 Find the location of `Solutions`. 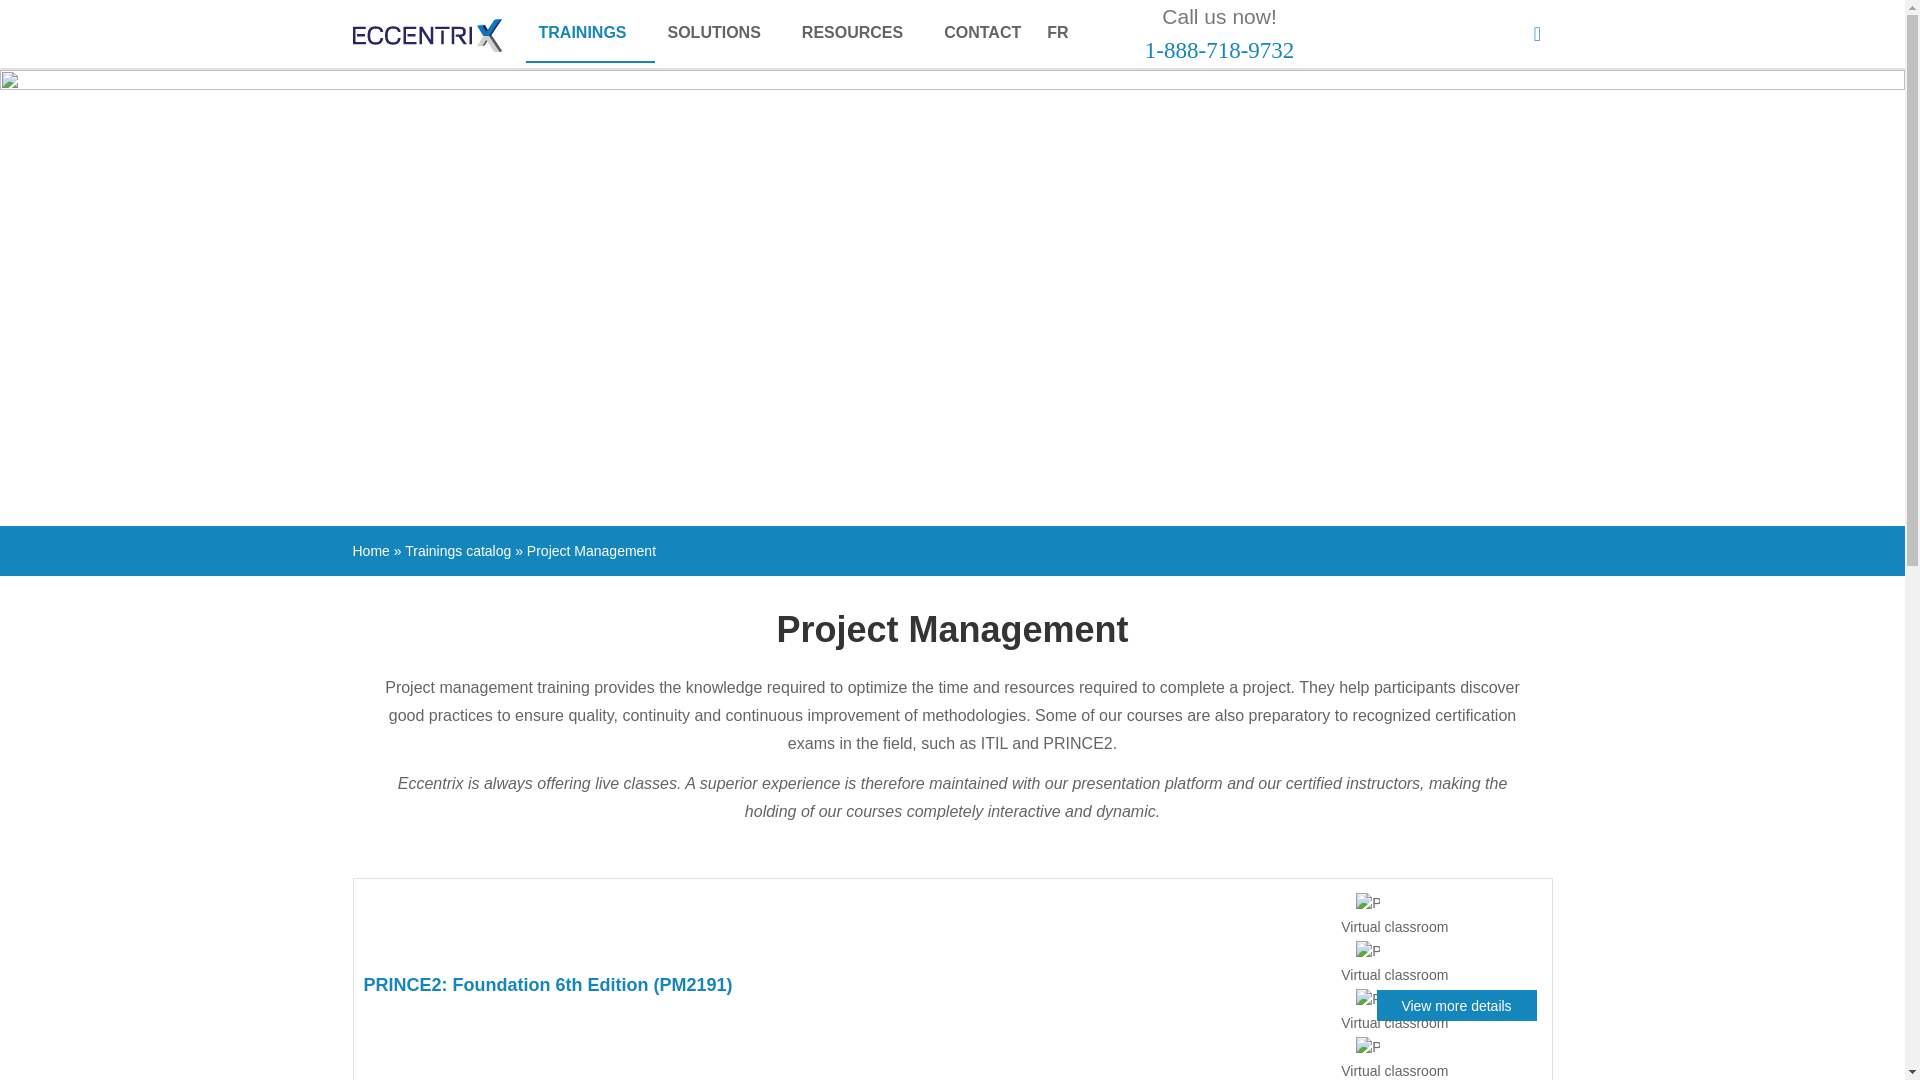

Solutions is located at coordinates (720, 32).